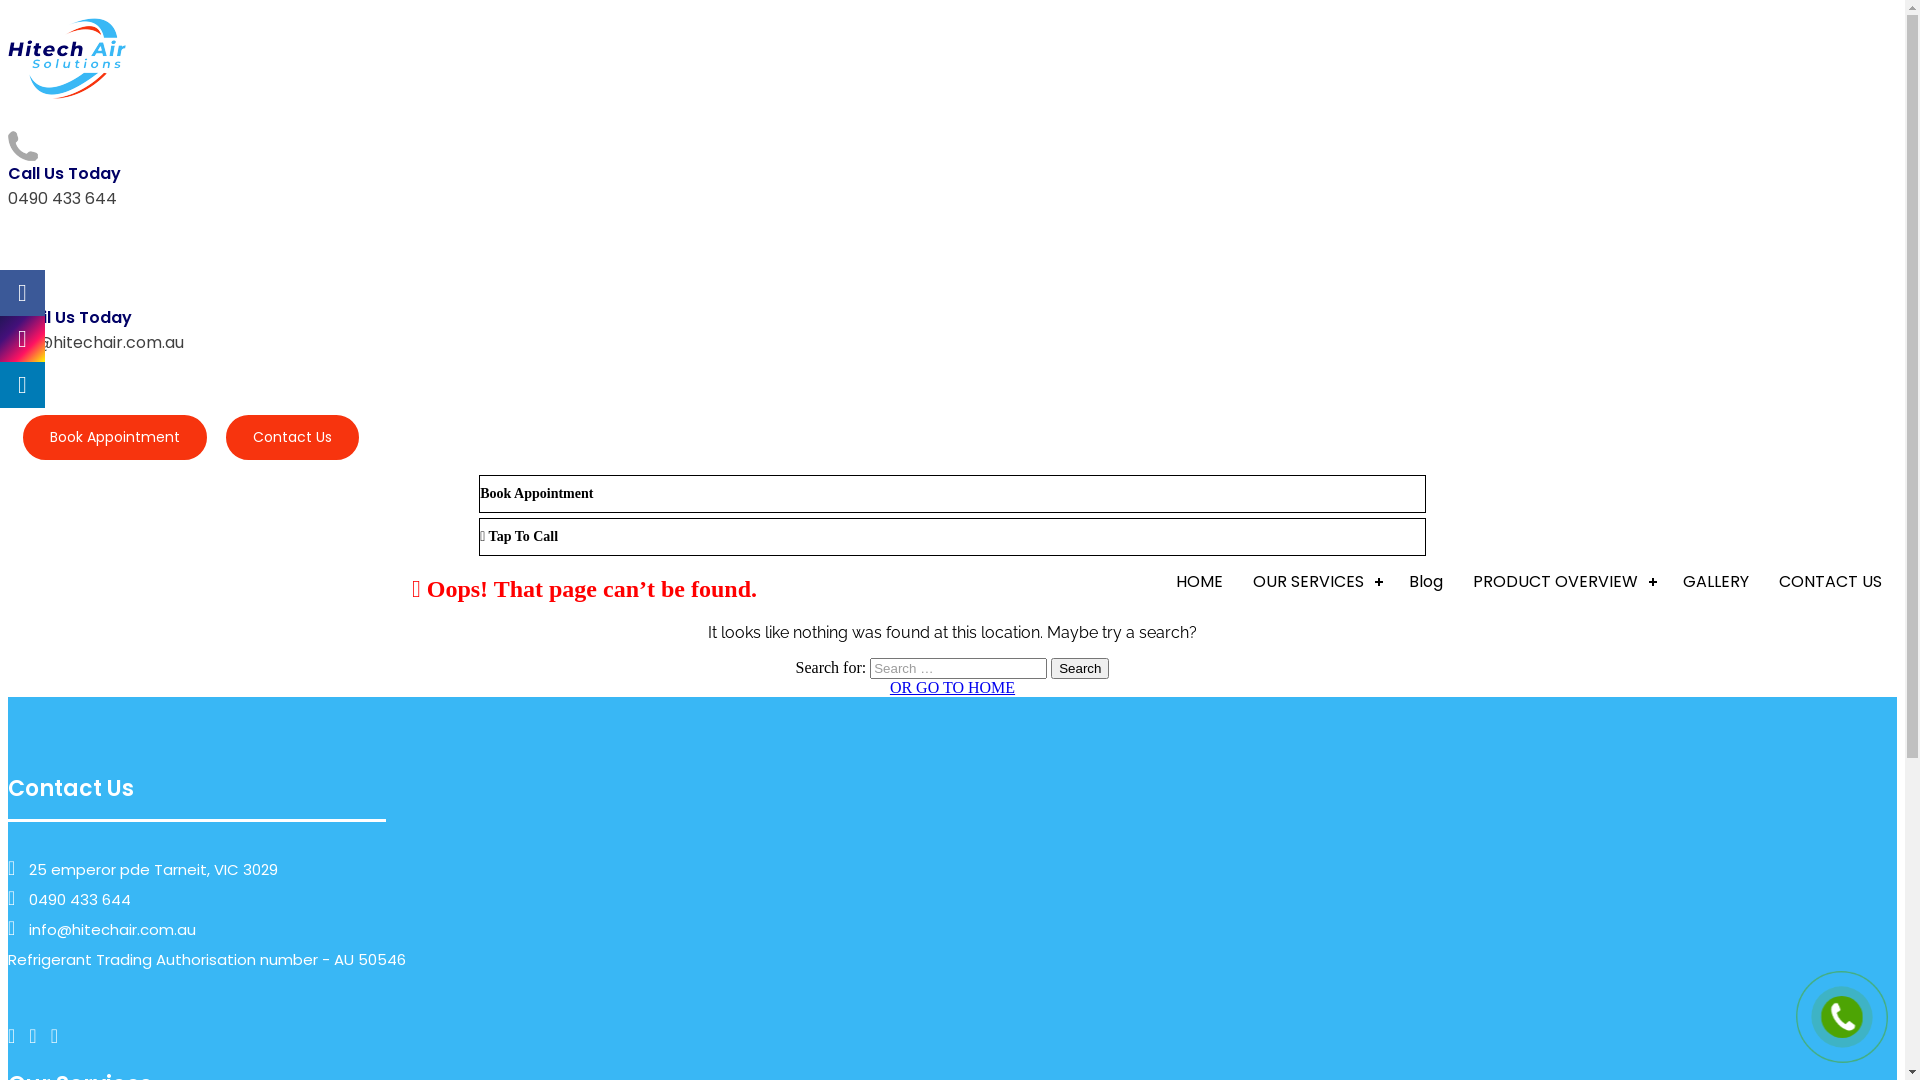  I want to click on Refrigerant Trading Authorisation number - AU 50546, so click(207, 960).